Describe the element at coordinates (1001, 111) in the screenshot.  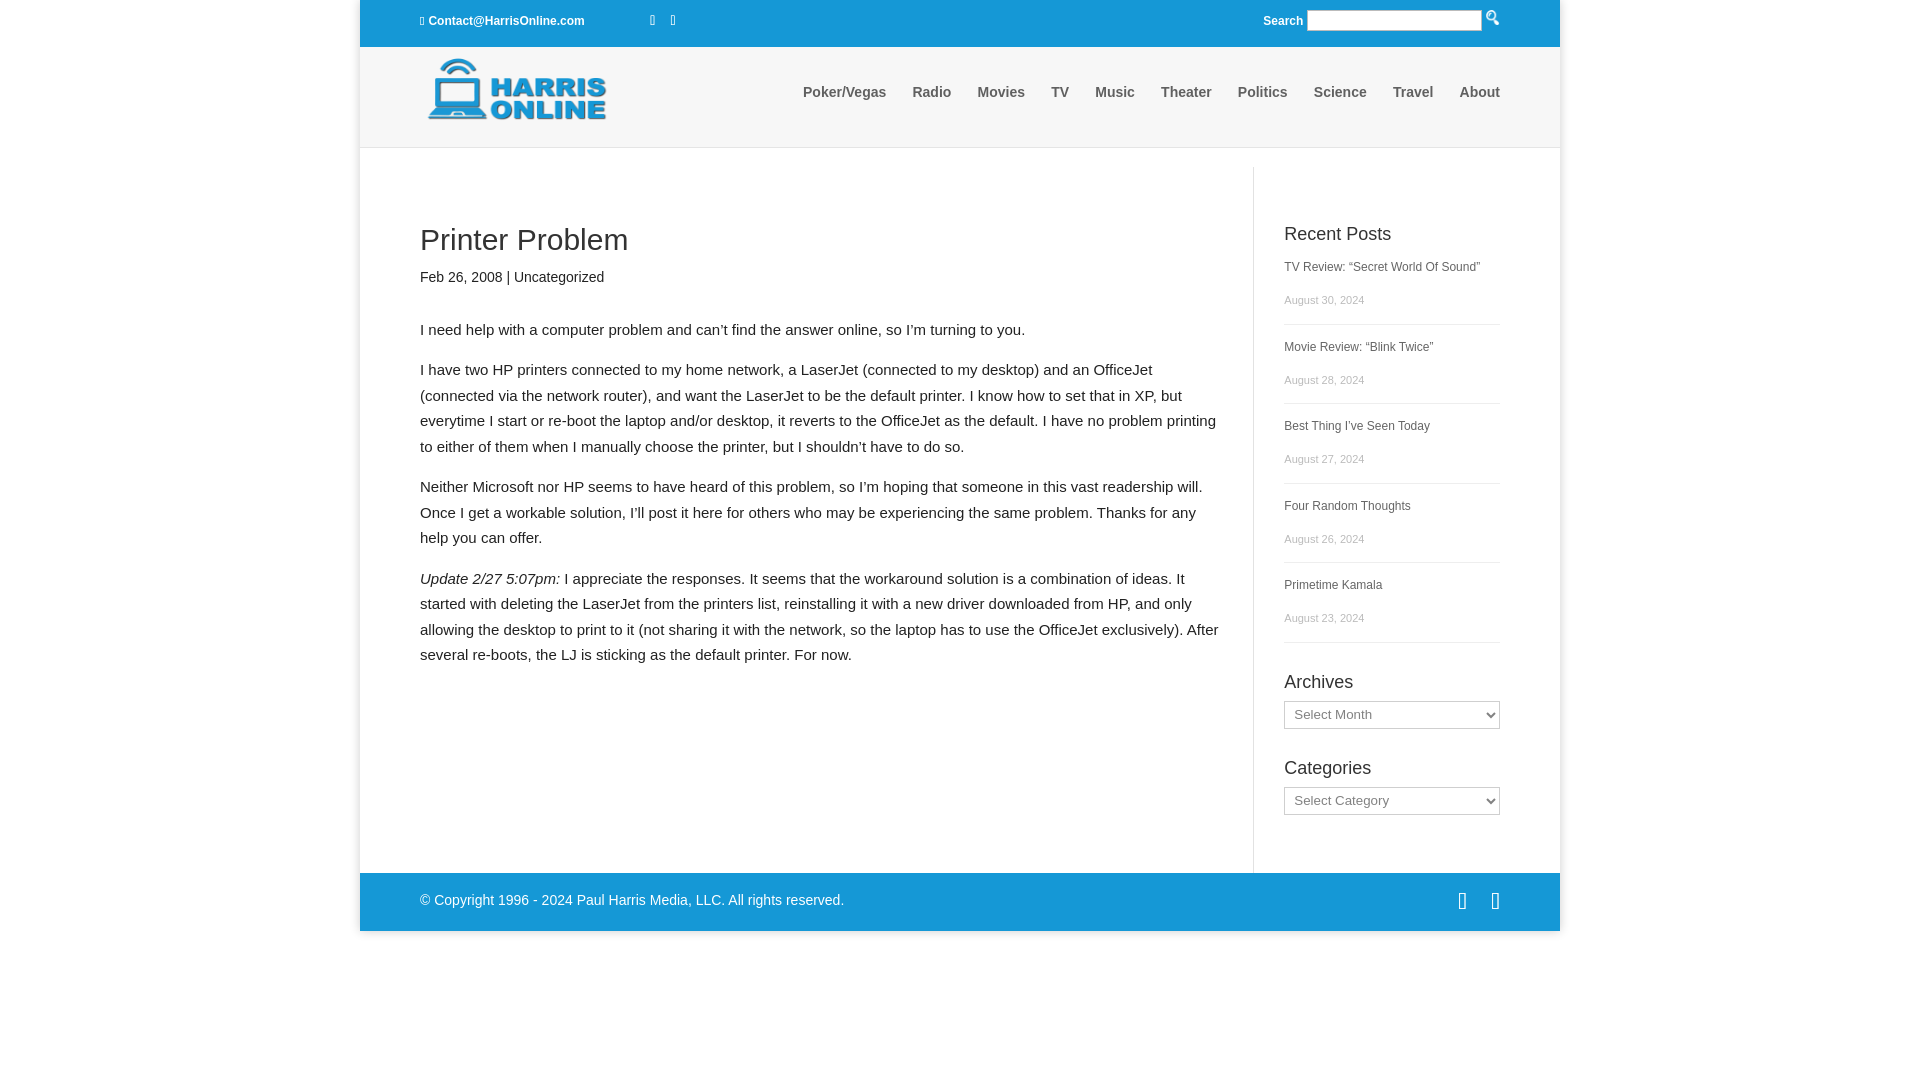
I see `Movies` at that location.